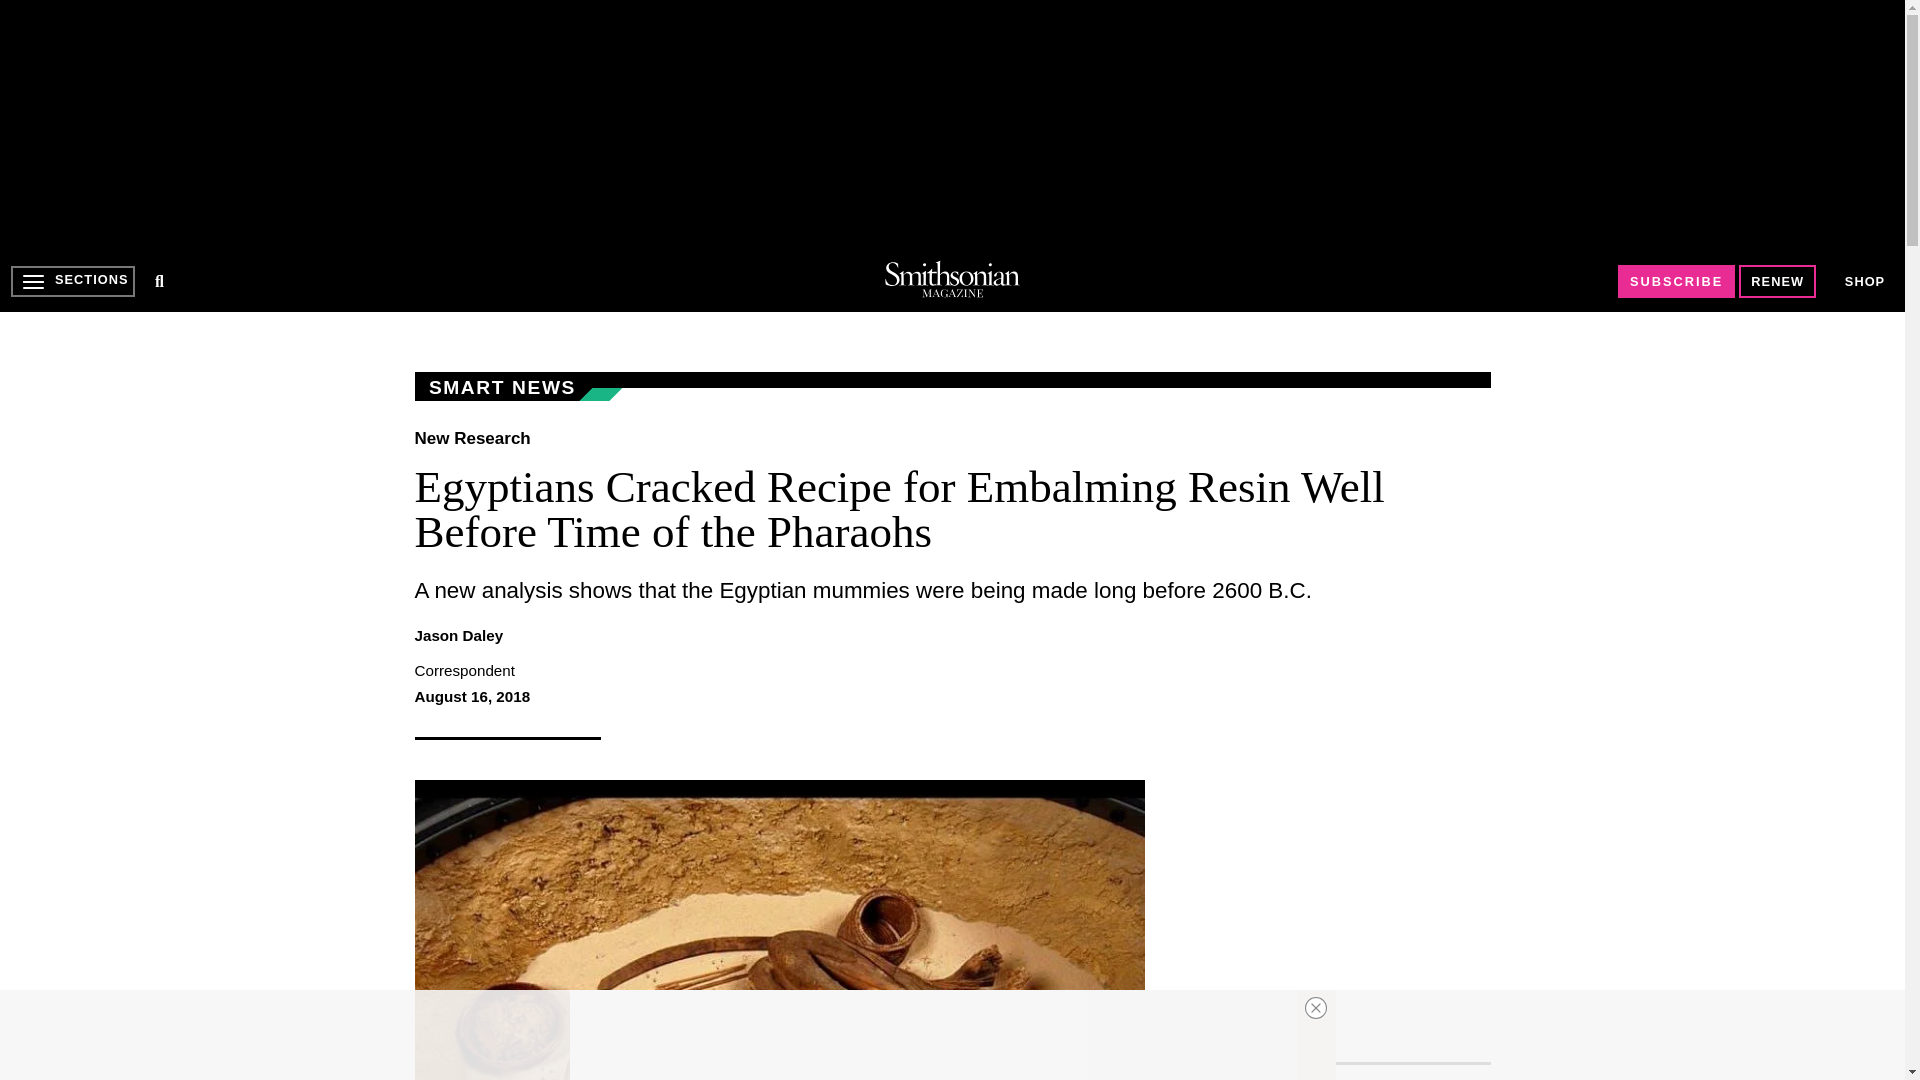 Image resolution: width=1920 pixels, height=1080 pixels. Describe the element at coordinates (1676, 281) in the screenshot. I see `SUBSCRIBE` at that location.